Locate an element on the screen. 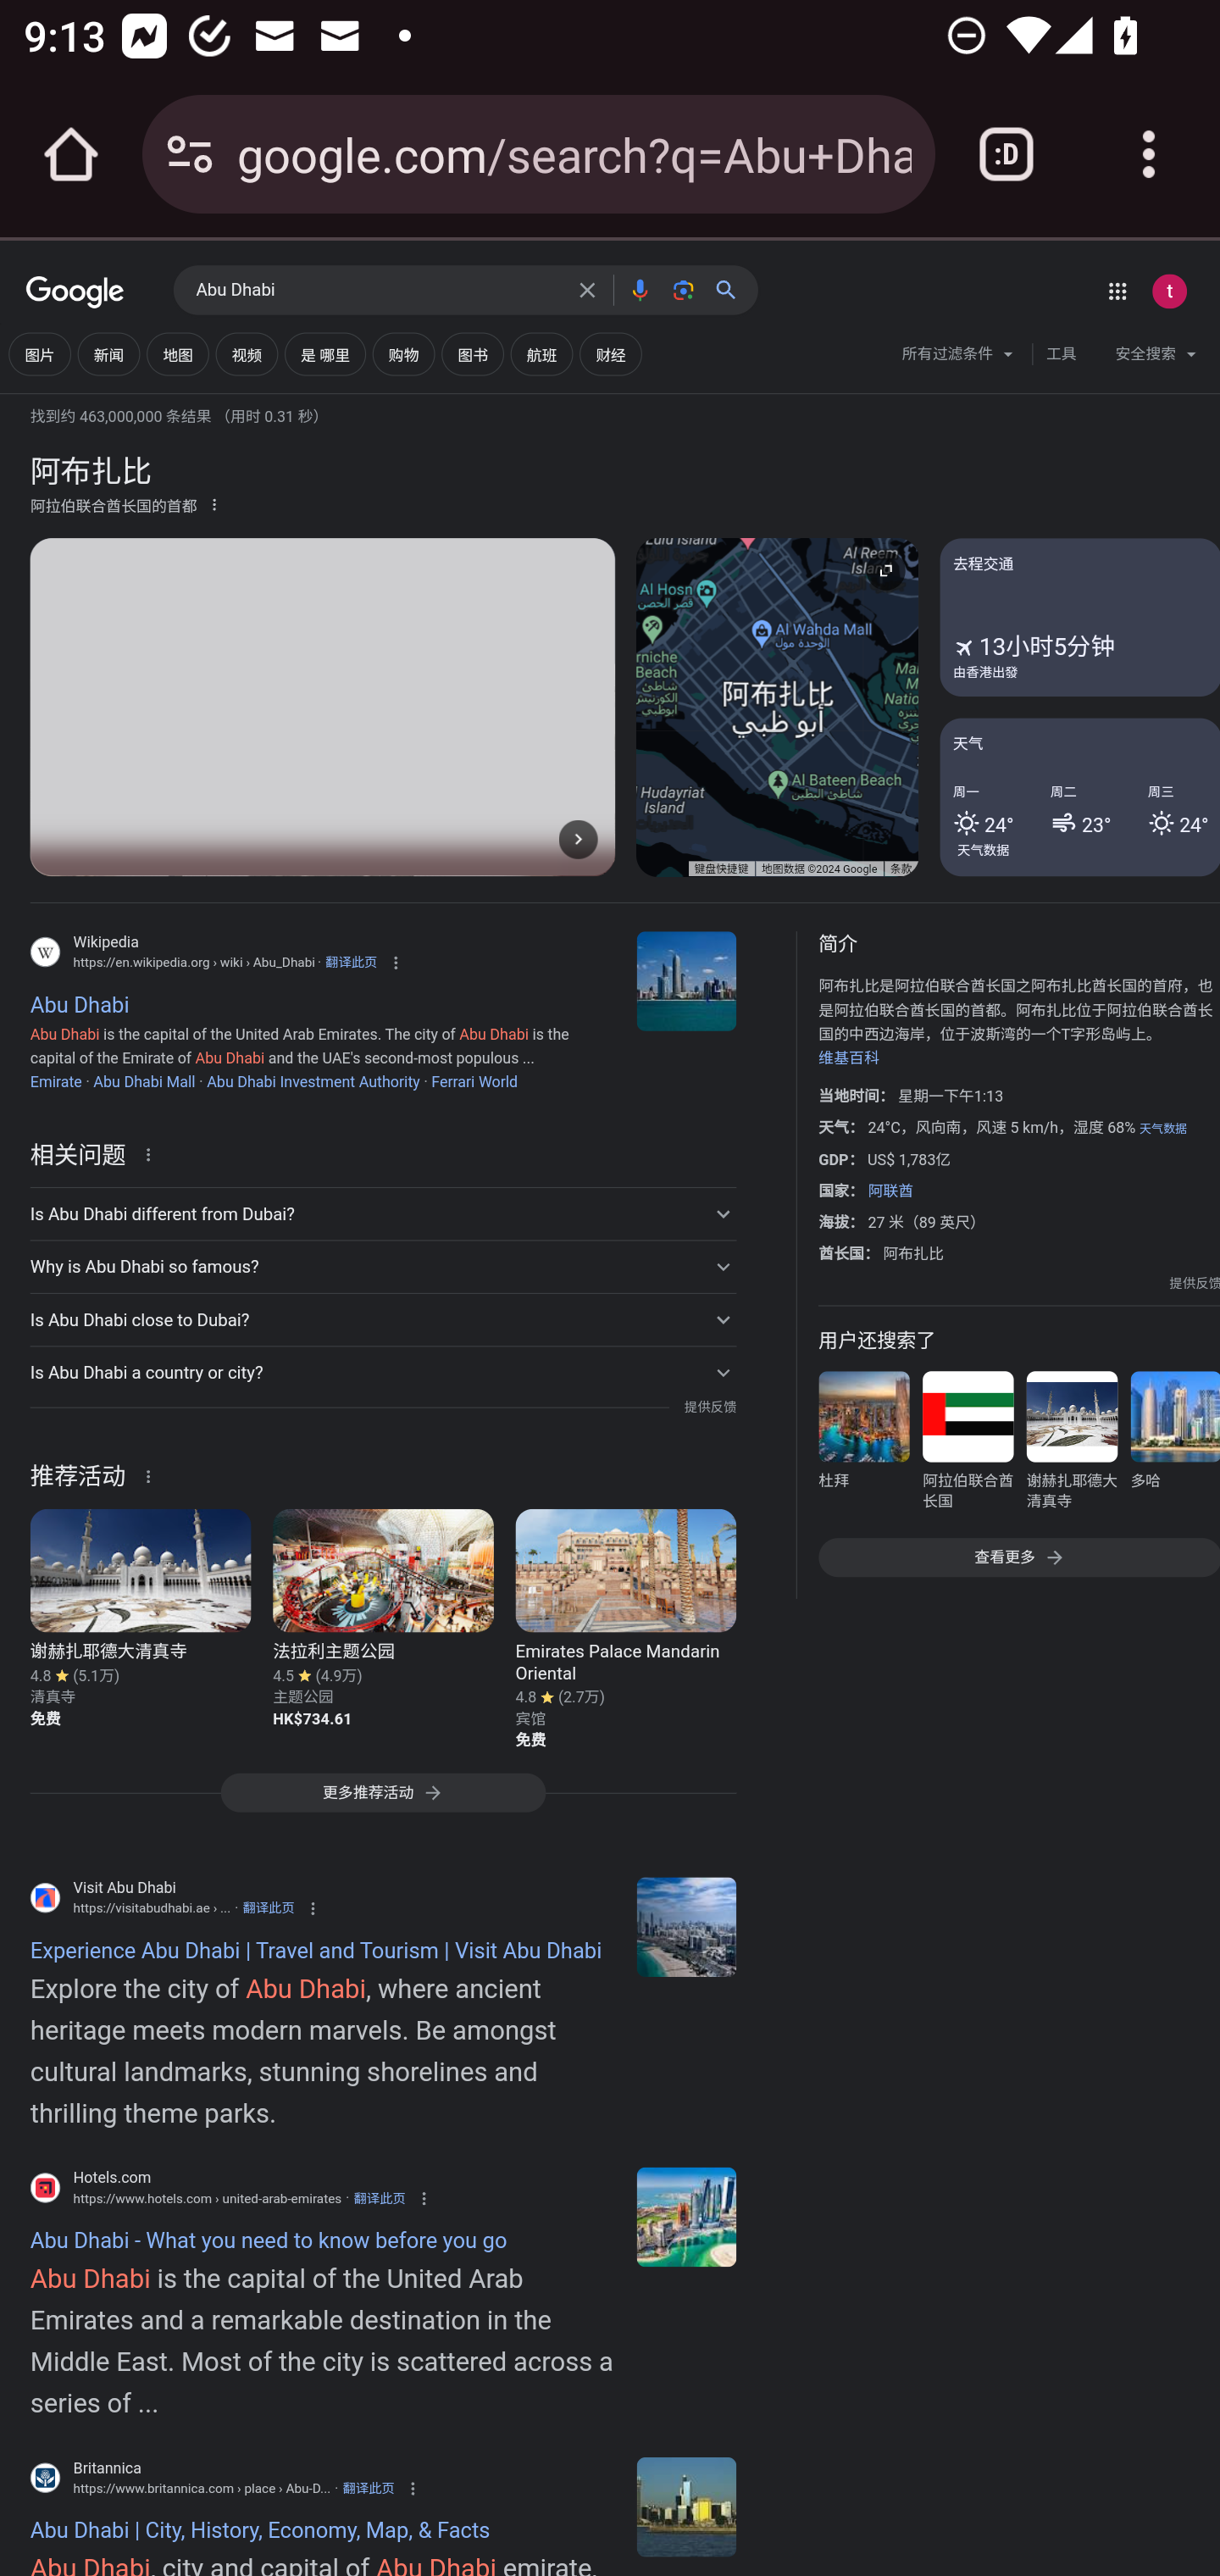  添加“是 哪里” 是 哪里 is located at coordinates (325, 354).